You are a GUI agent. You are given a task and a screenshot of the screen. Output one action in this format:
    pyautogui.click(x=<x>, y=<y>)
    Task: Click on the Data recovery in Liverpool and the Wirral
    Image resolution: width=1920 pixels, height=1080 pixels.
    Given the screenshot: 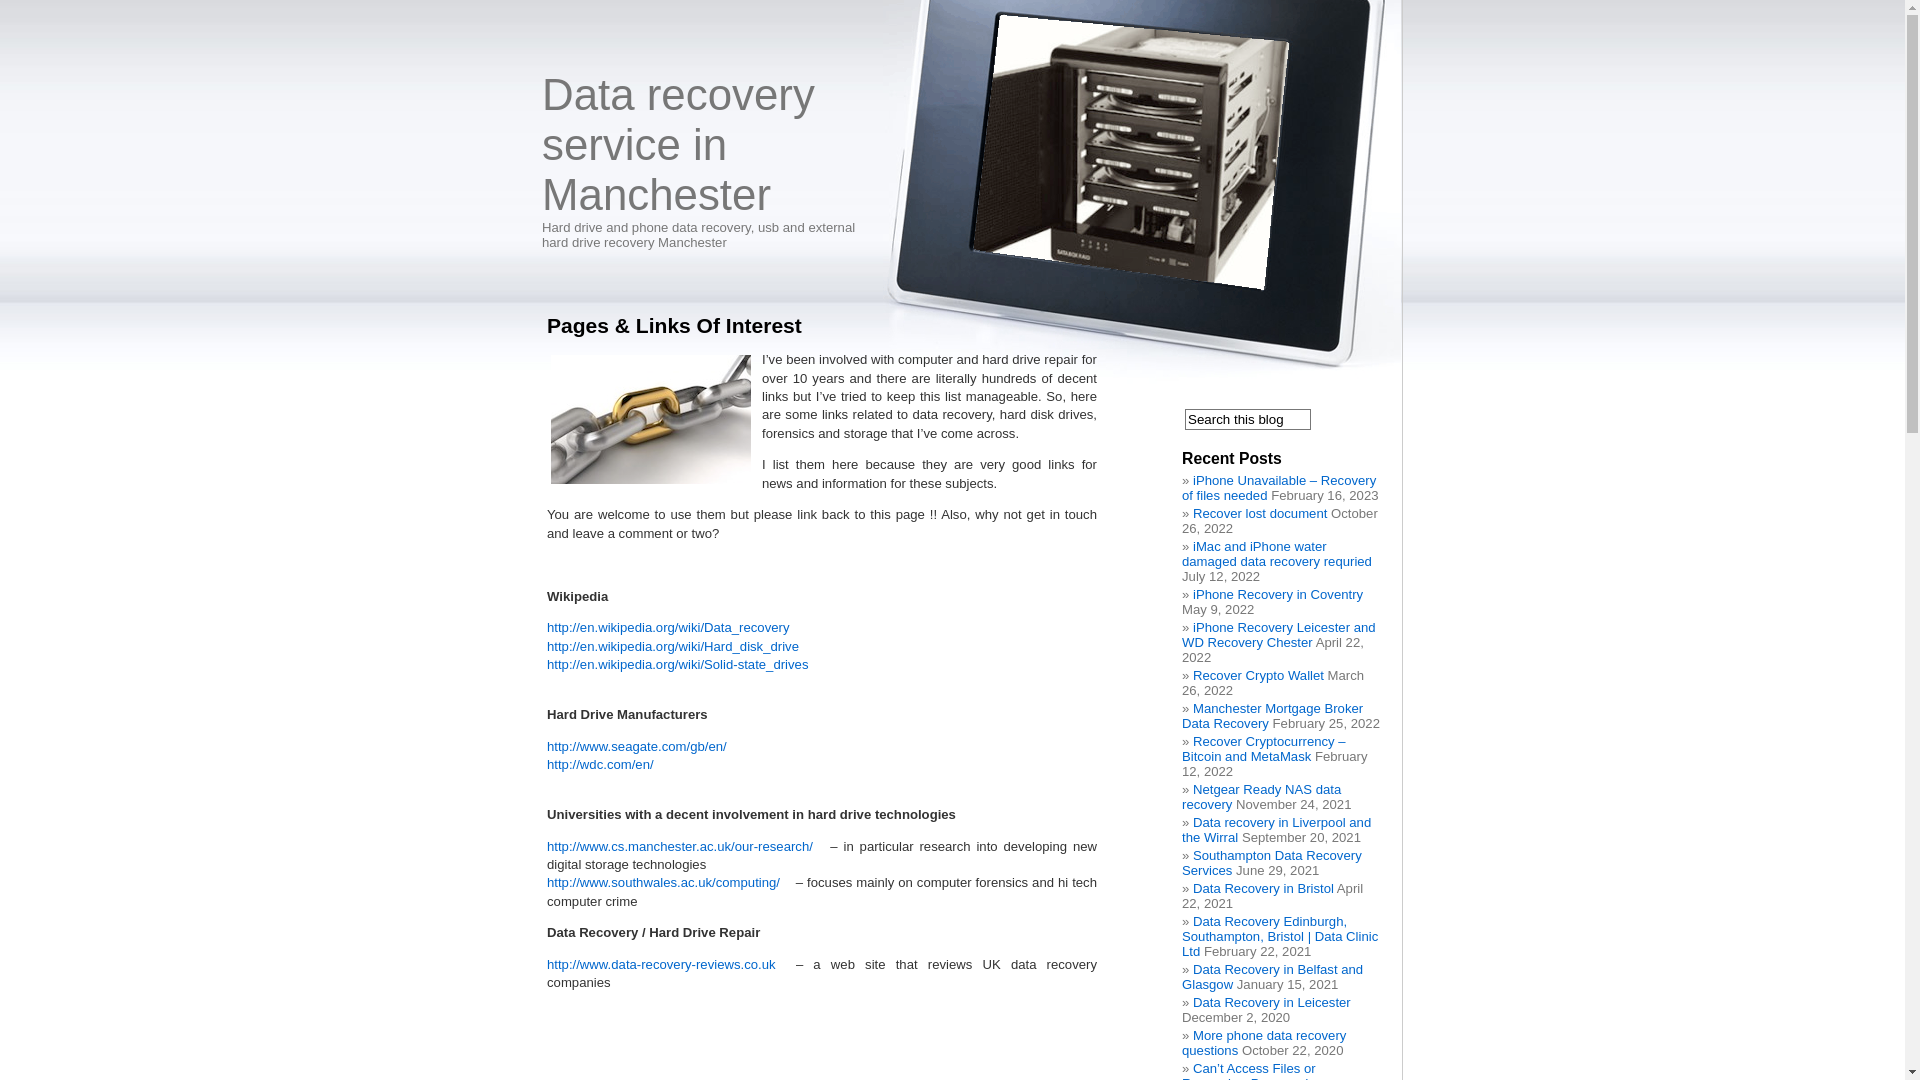 What is the action you would take?
    pyautogui.click(x=1276, y=830)
    